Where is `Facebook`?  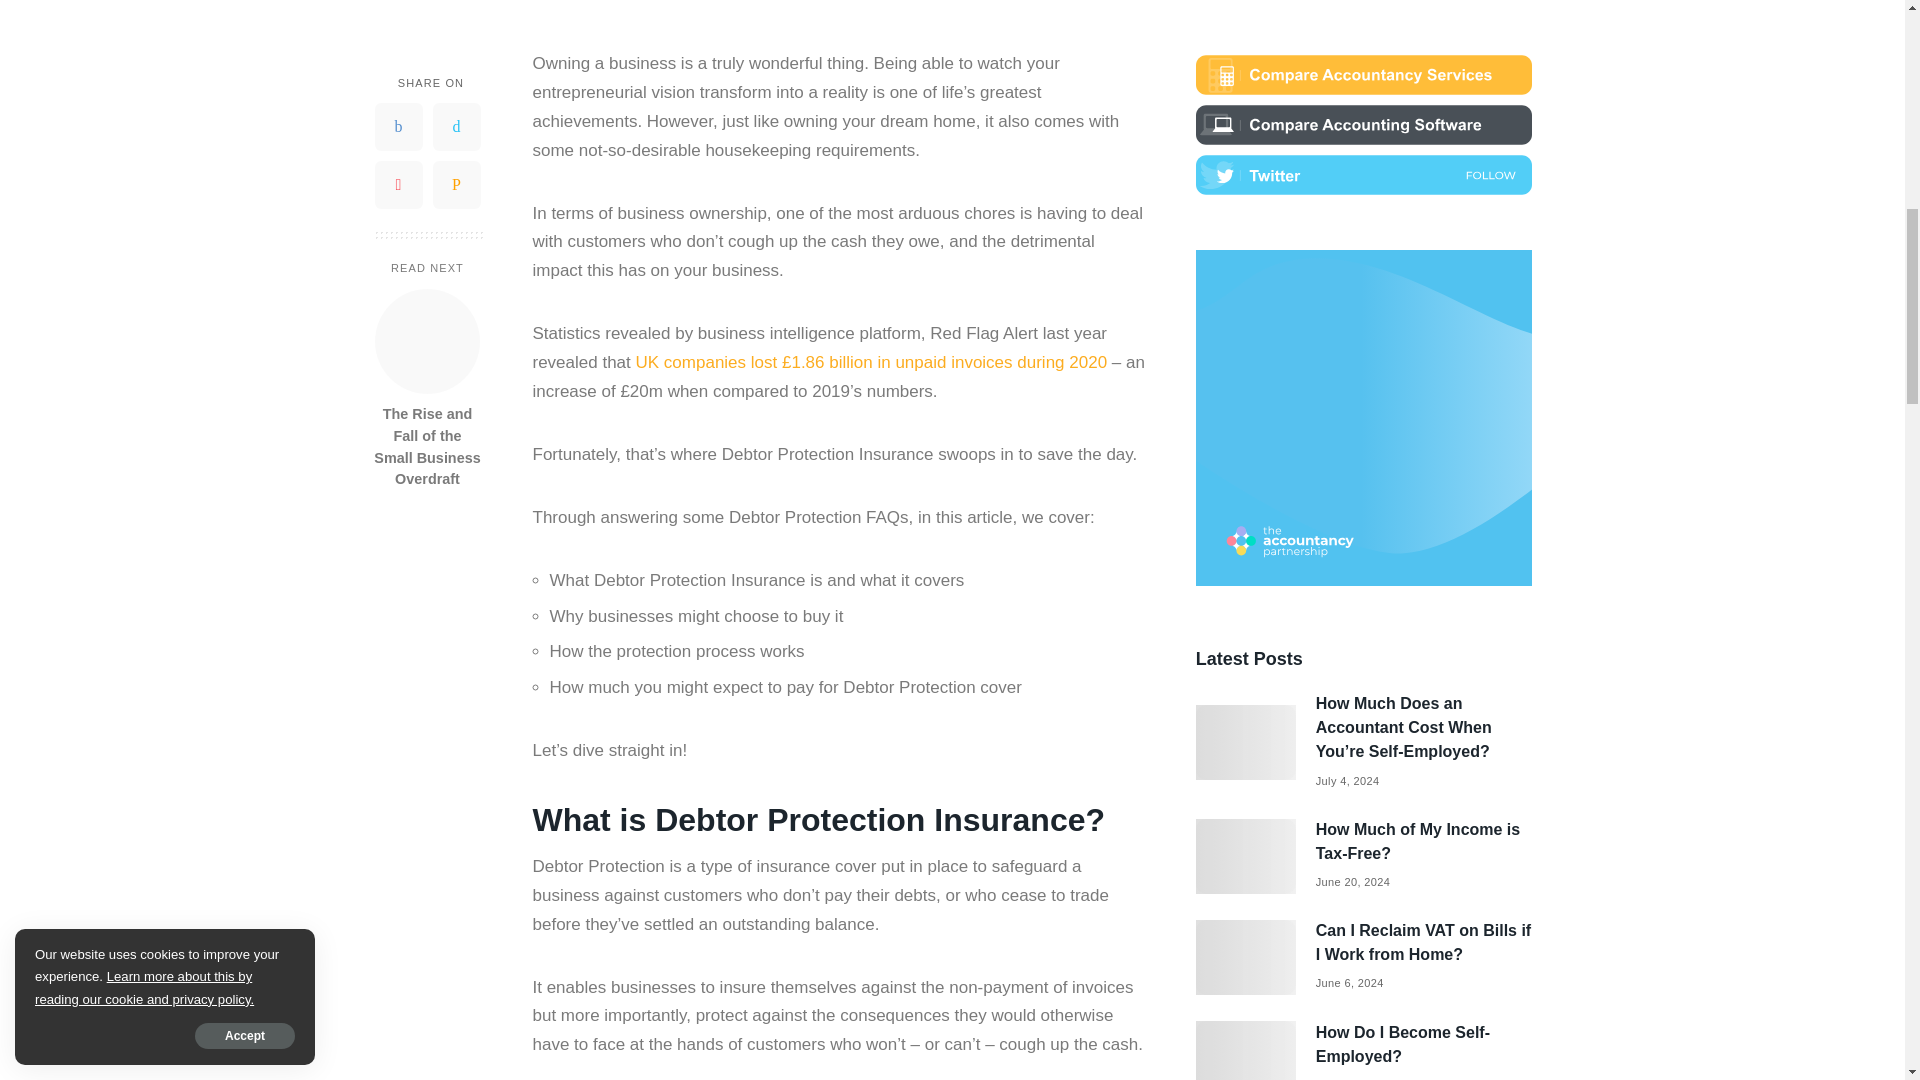
Facebook is located at coordinates (398, 102).